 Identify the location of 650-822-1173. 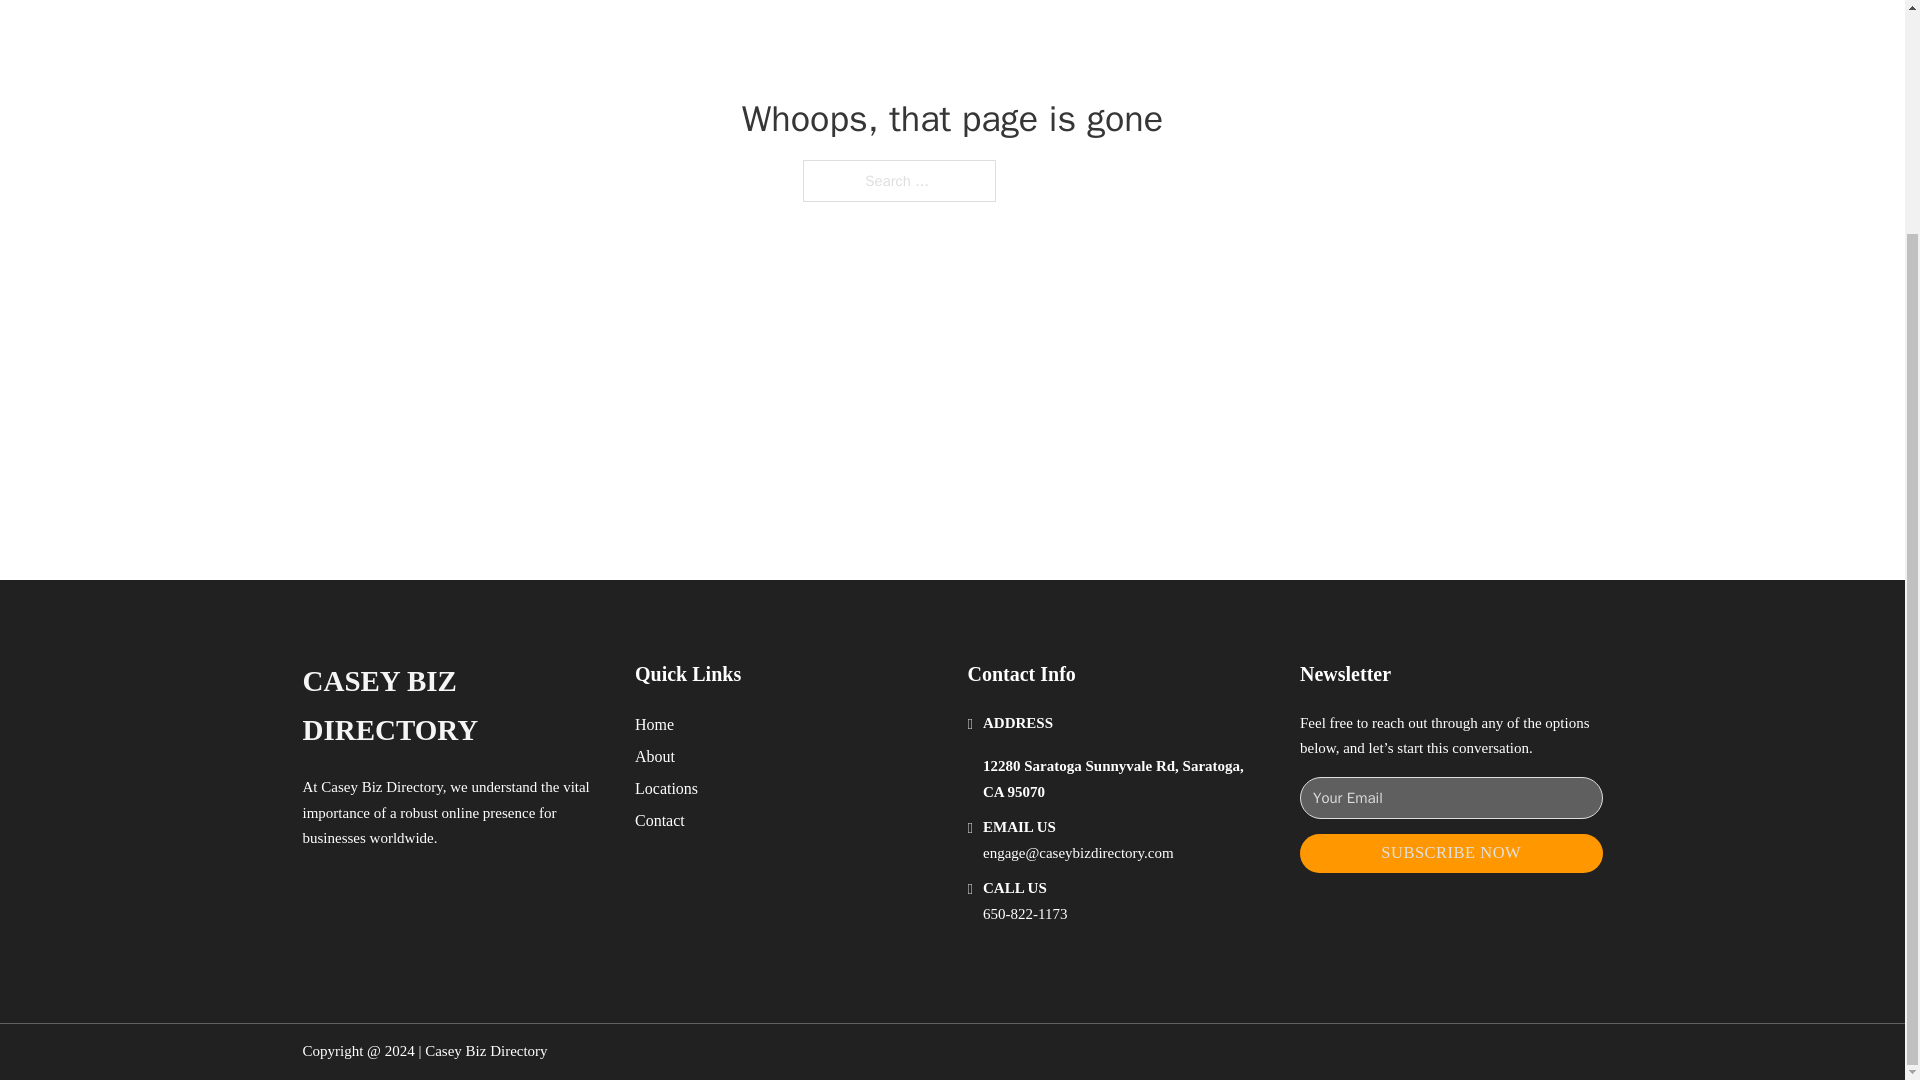
(1025, 914).